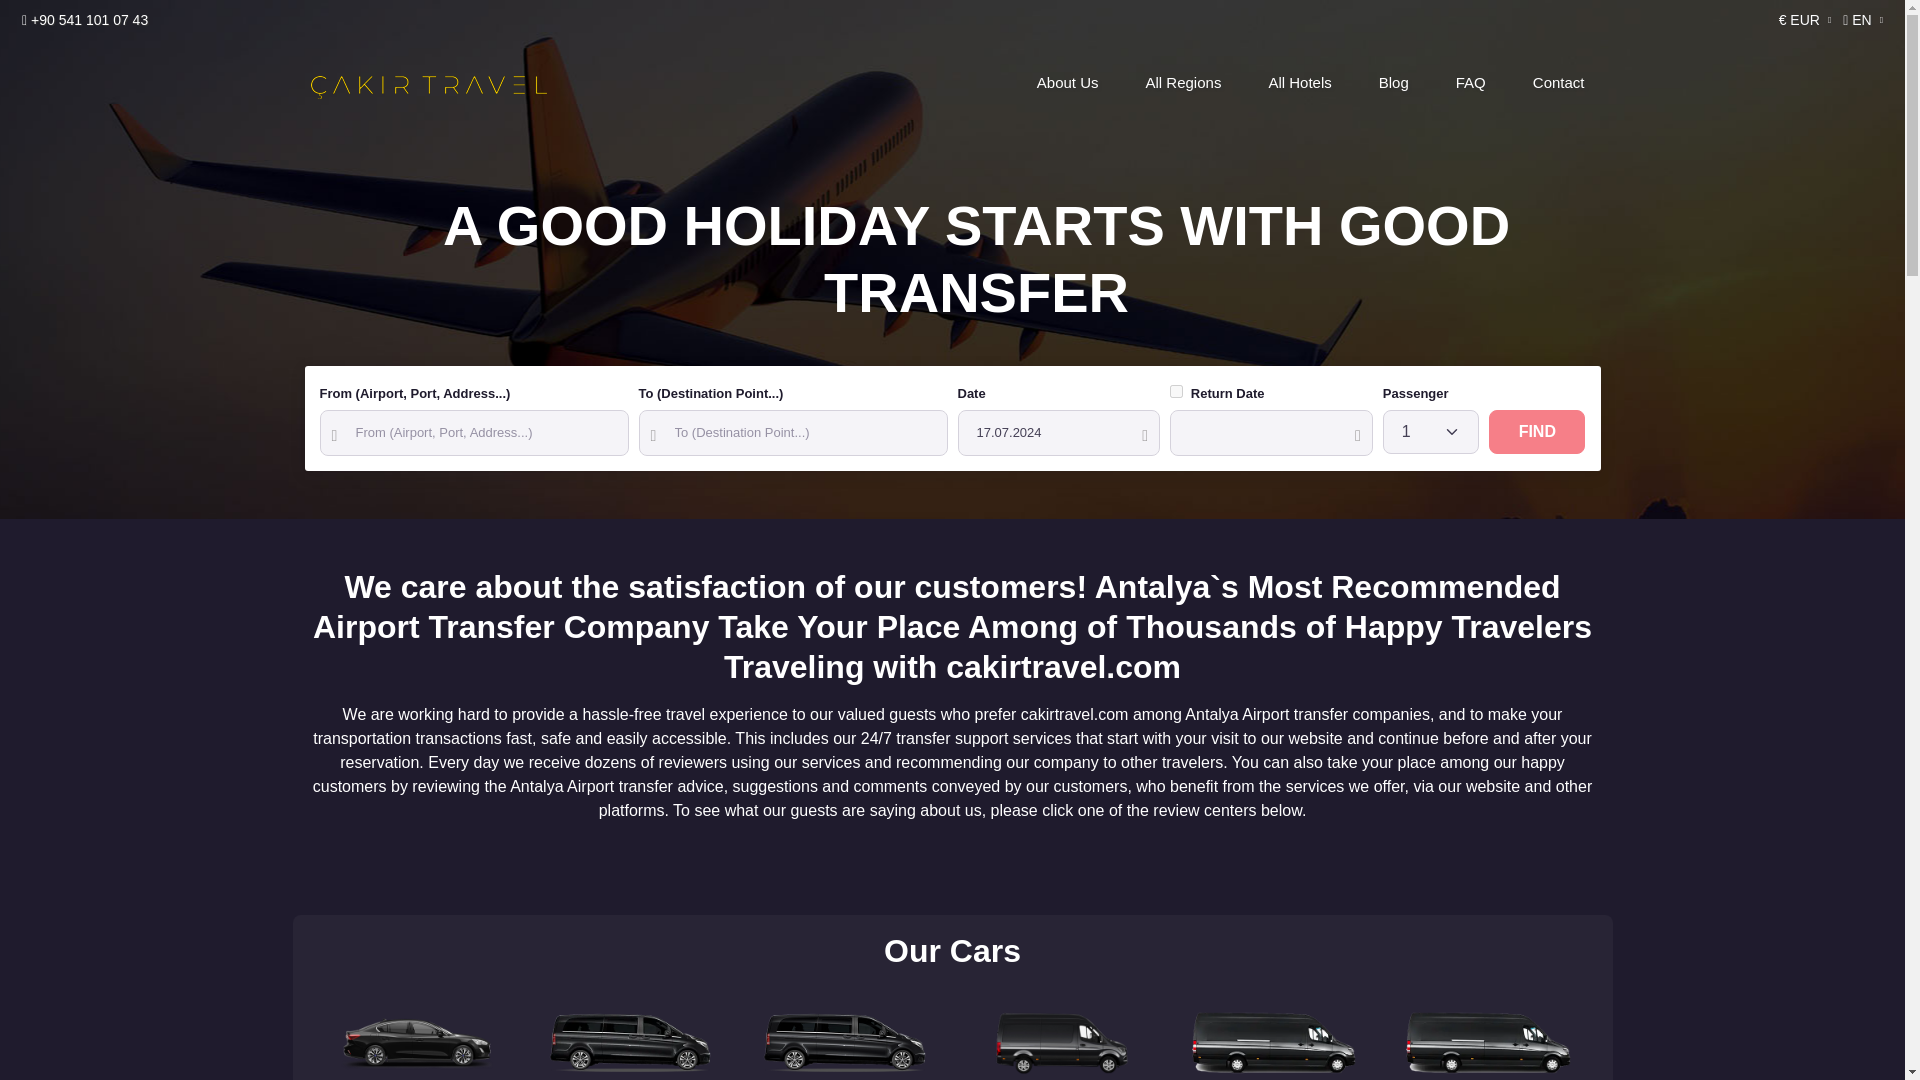 Image resolution: width=1920 pixels, height=1080 pixels. I want to click on EN, so click(1861, 20).